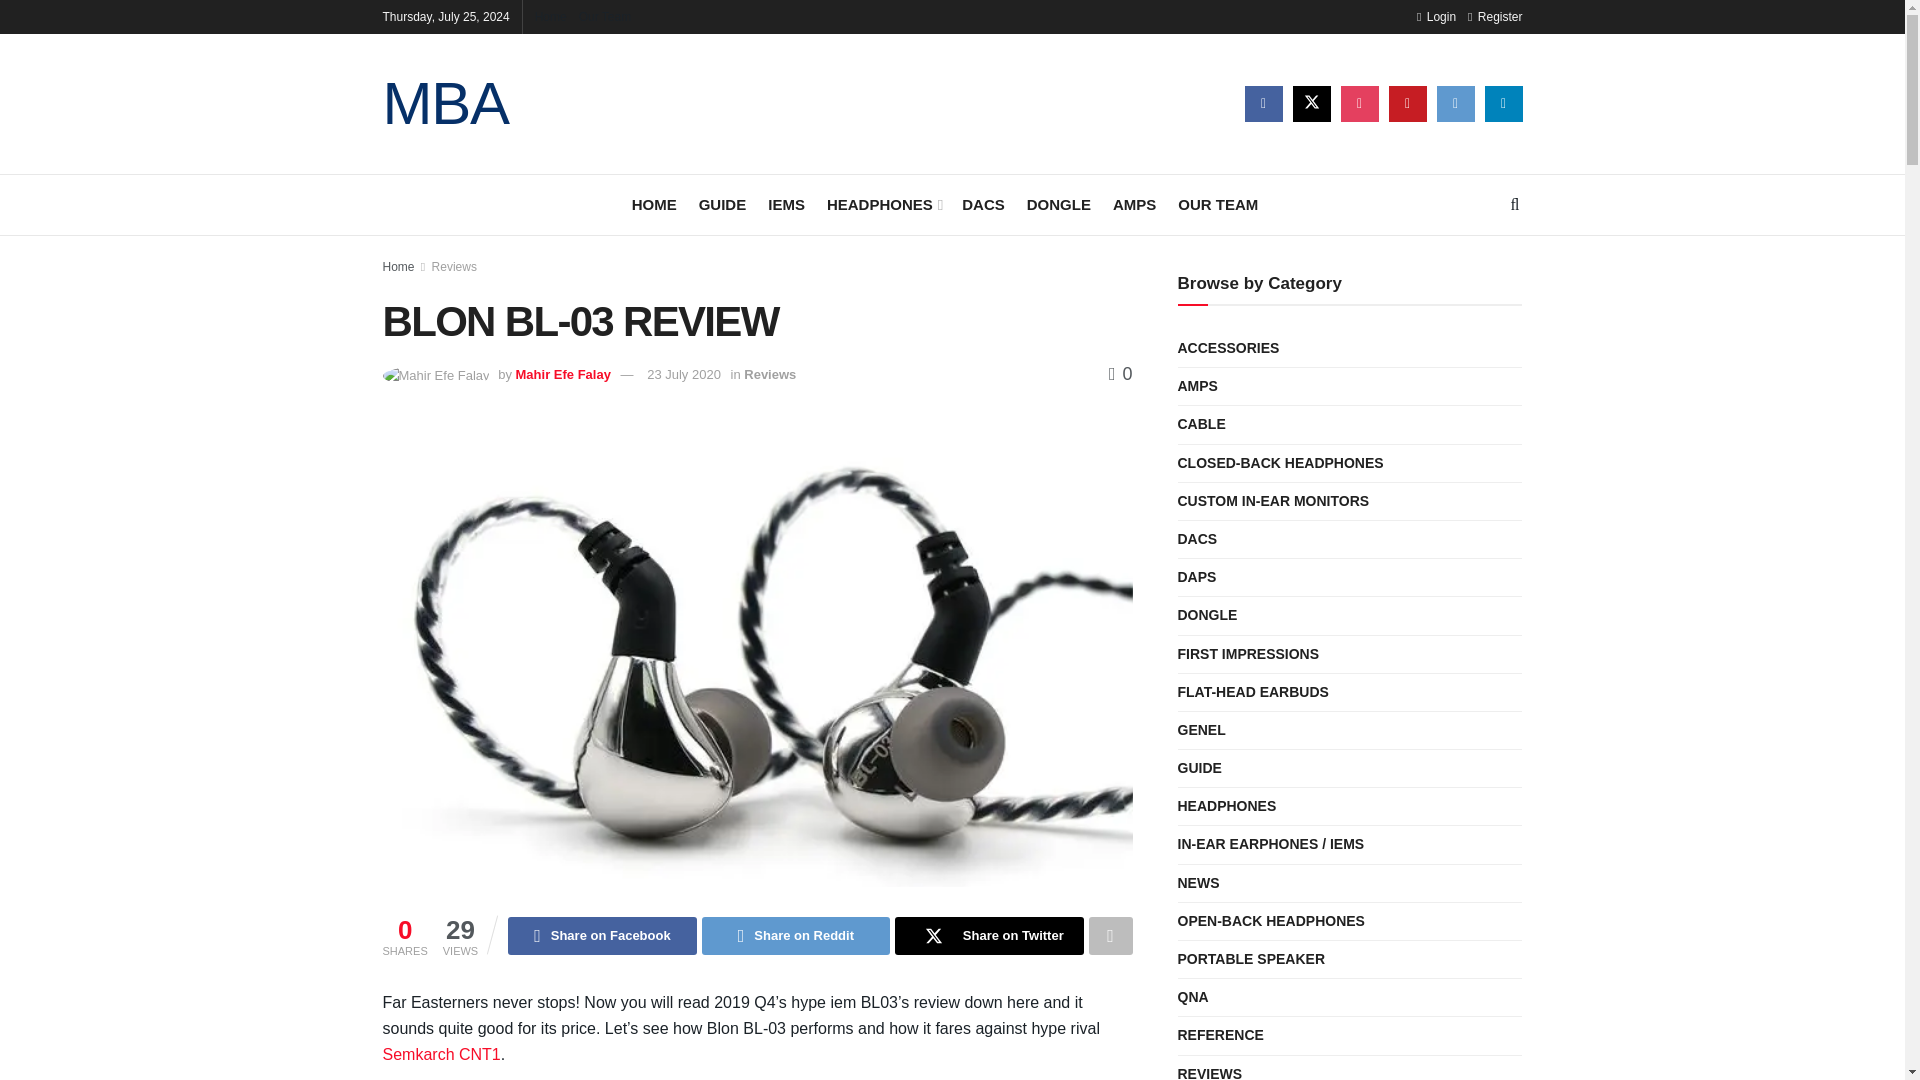 The width and height of the screenshot is (1920, 1080). What do you see at coordinates (1134, 204) in the screenshot?
I see `AMPS` at bounding box center [1134, 204].